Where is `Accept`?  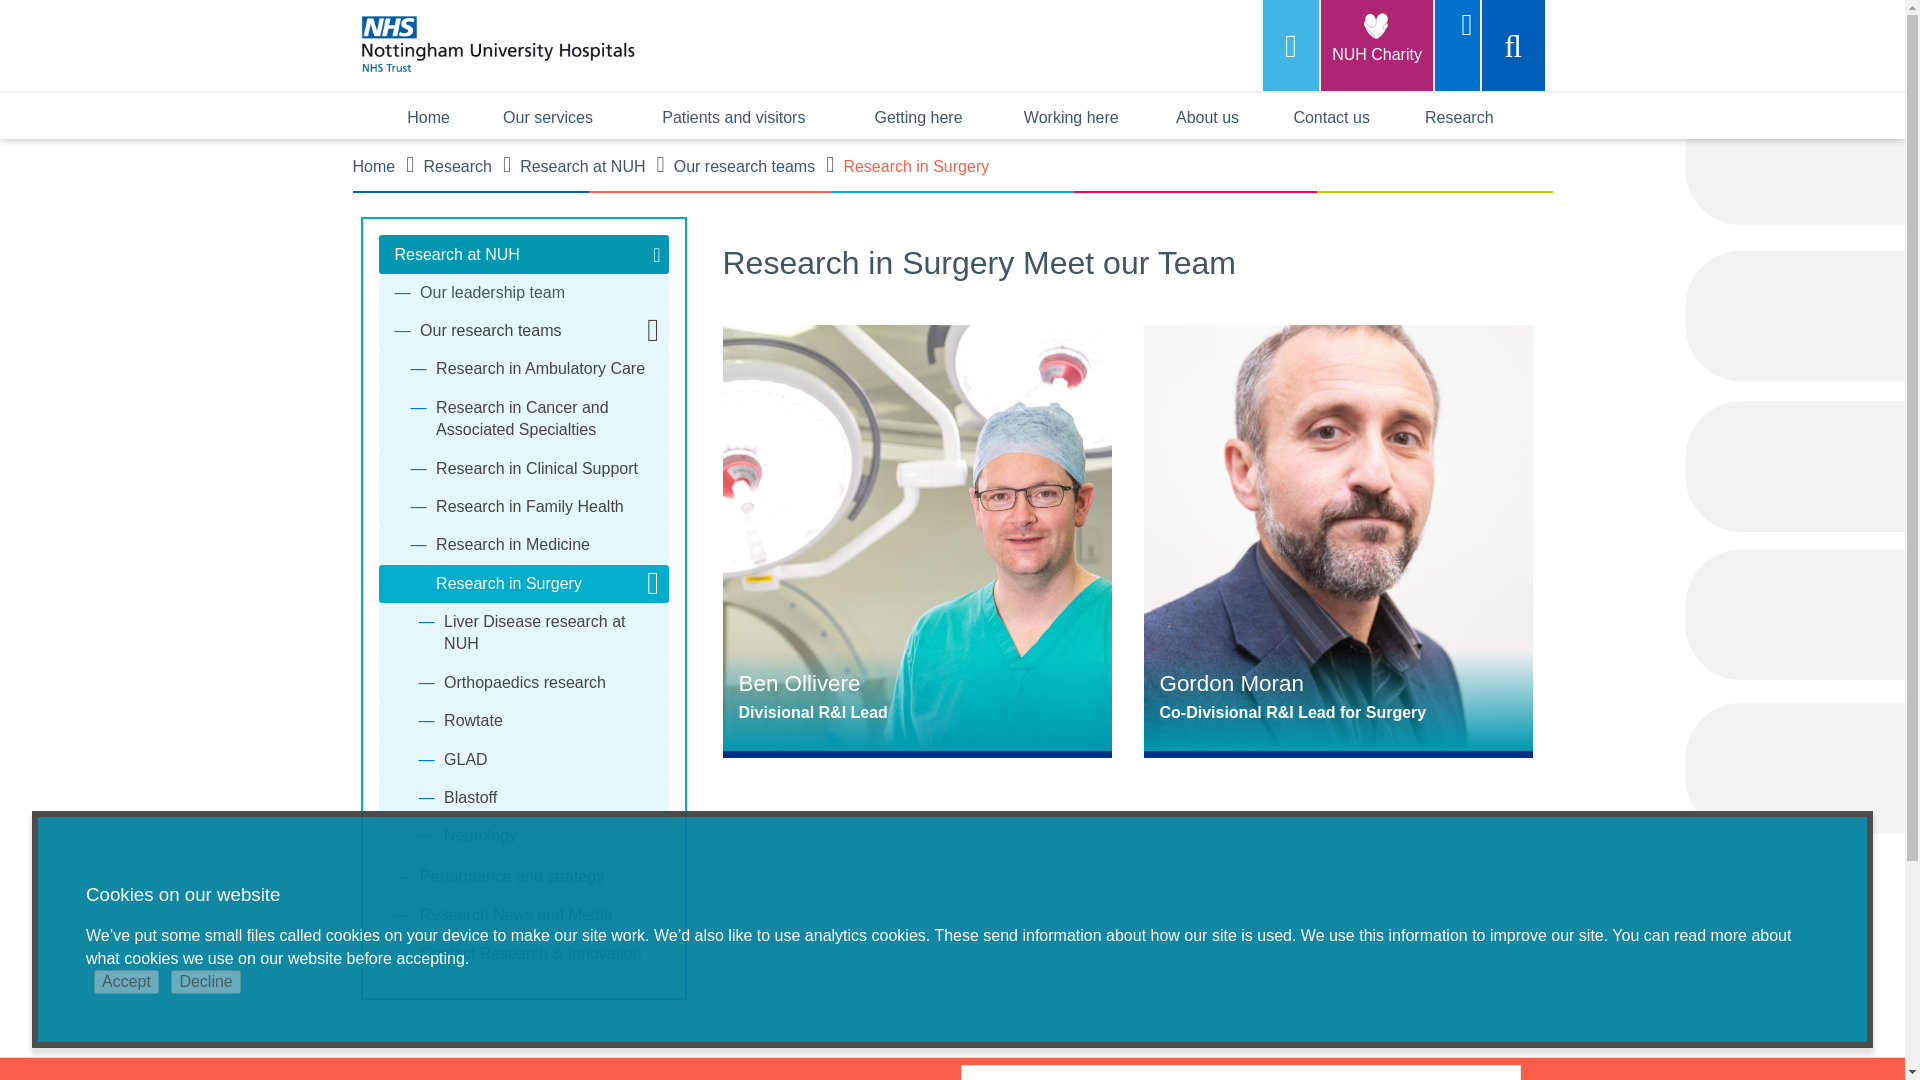
Accept is located at coordinates (126, 981).